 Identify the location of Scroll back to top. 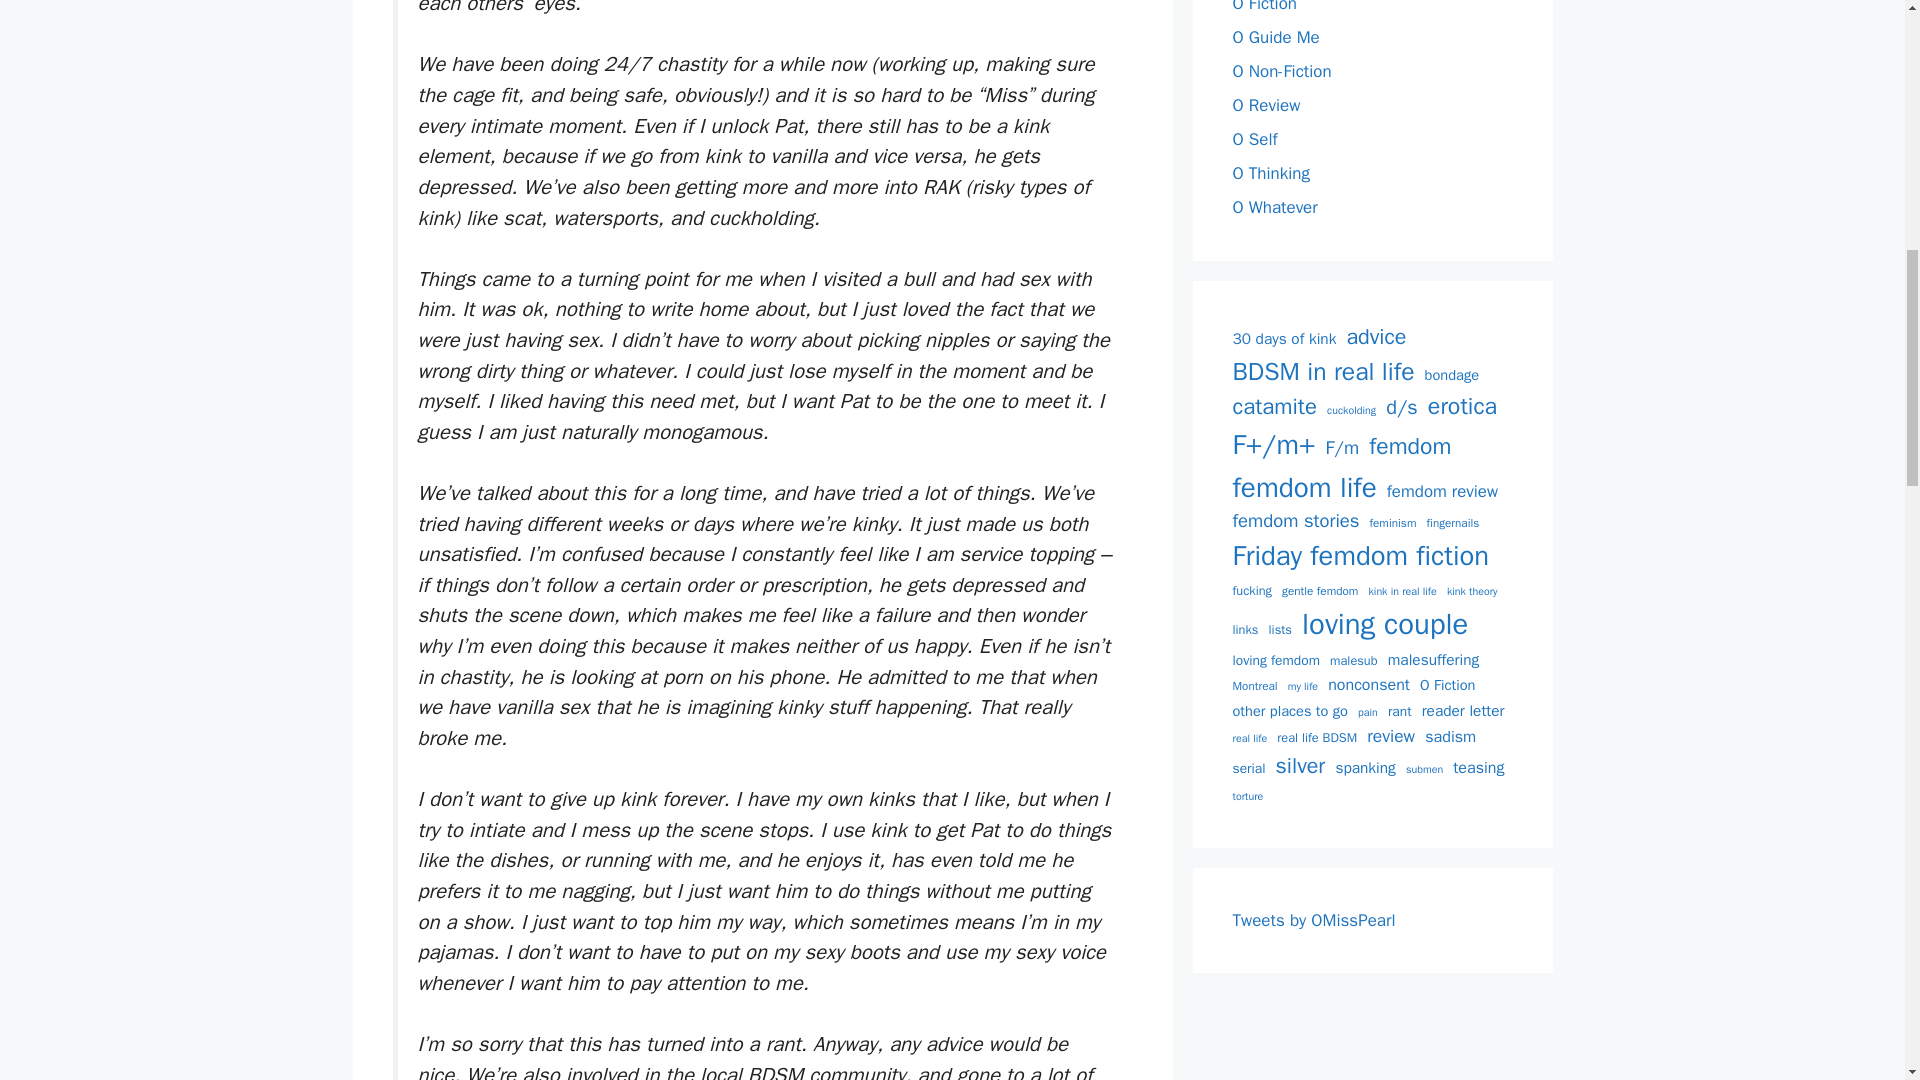
(1855, 949).